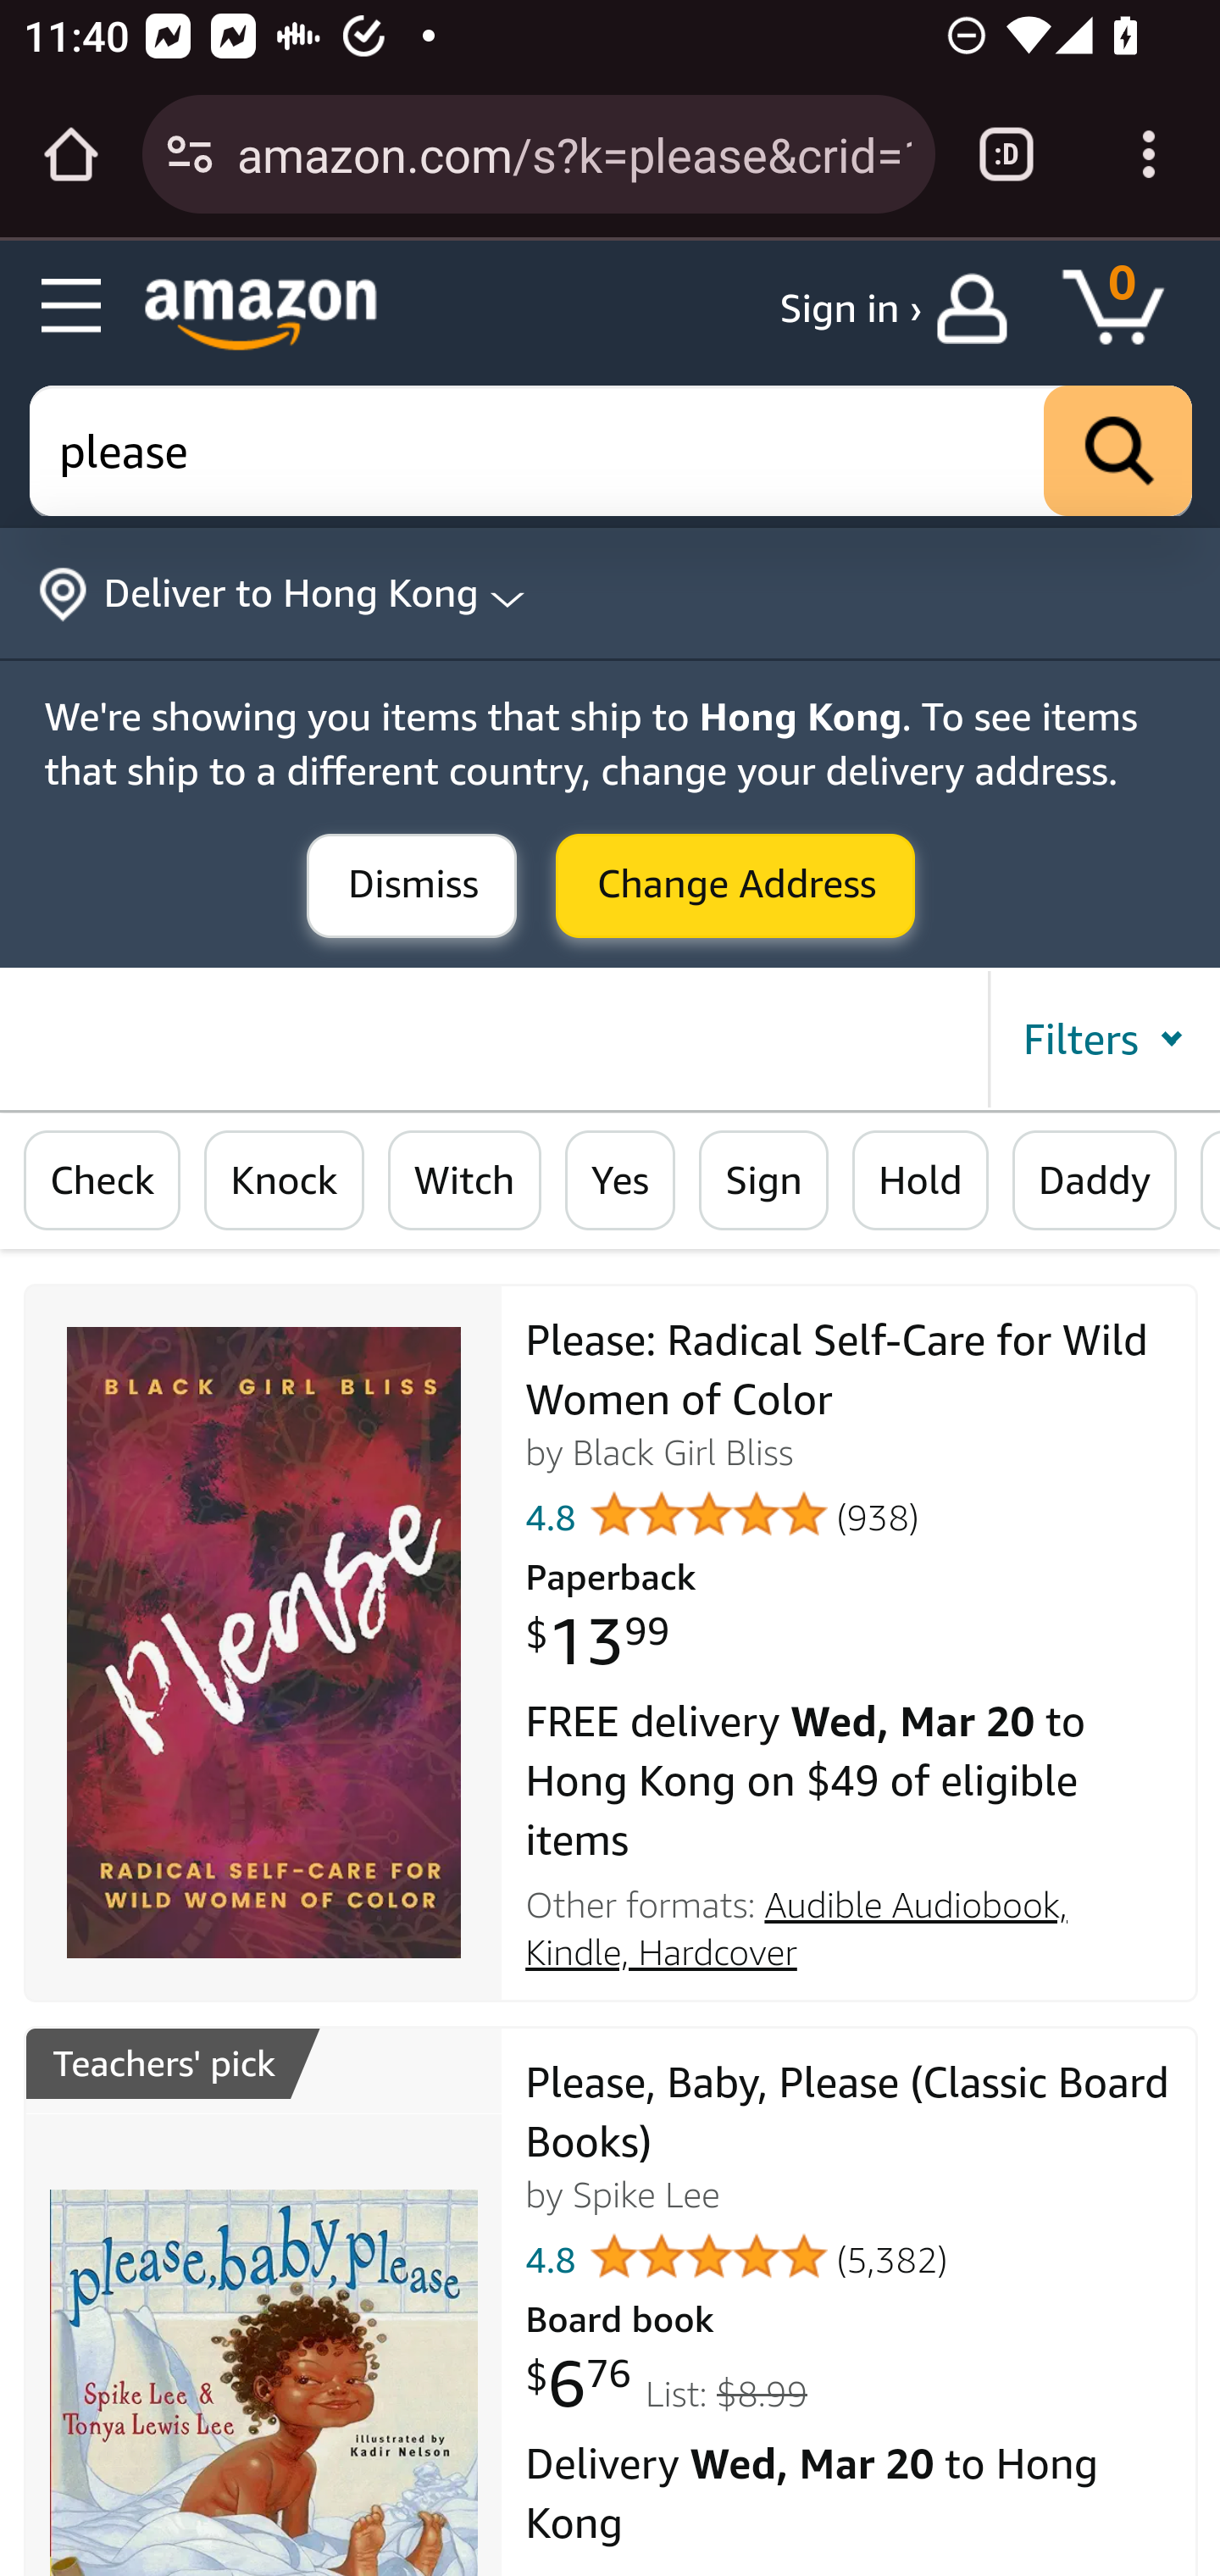 The width and height of the screenshot is (1220, 2576). I want to click on Switch or close tabs, so click(1006, 154).